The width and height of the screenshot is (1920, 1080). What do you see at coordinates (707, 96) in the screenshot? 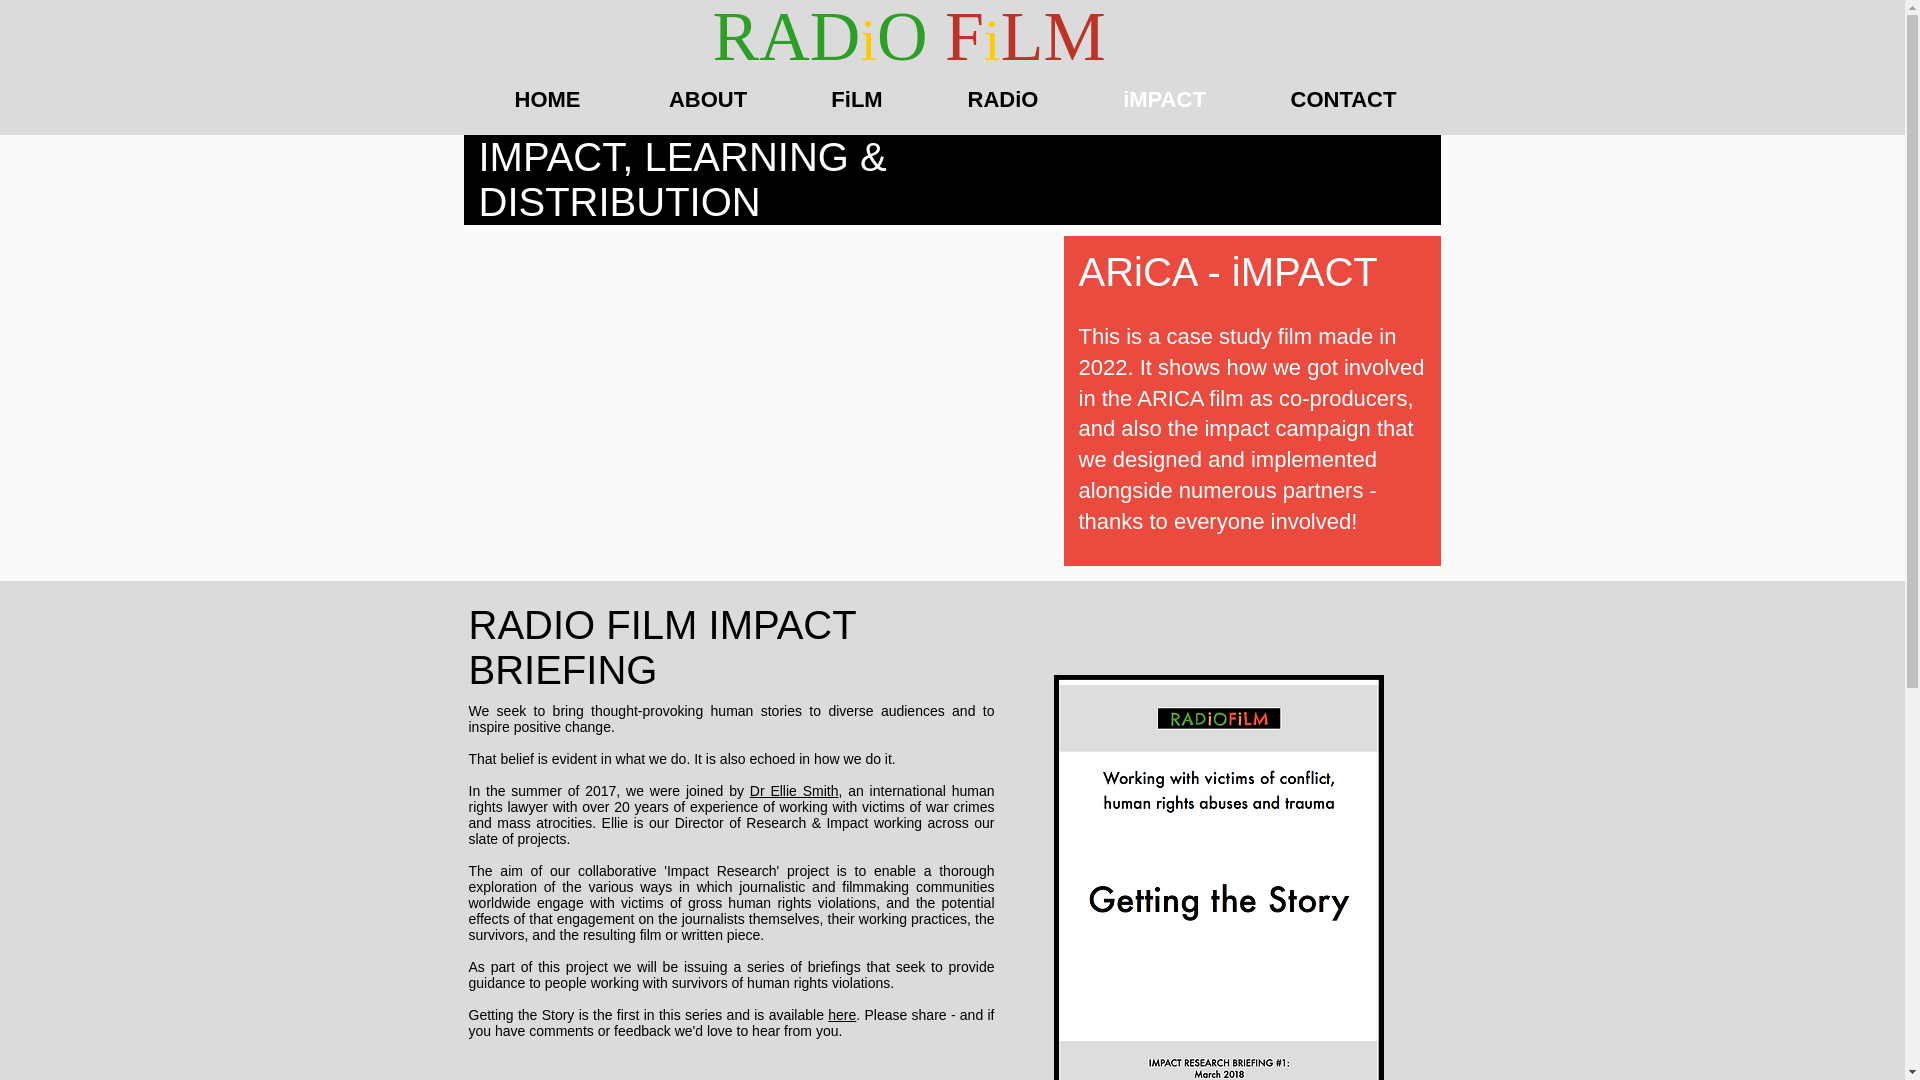
I see `ABOUT` at bounding box center [707, 96].